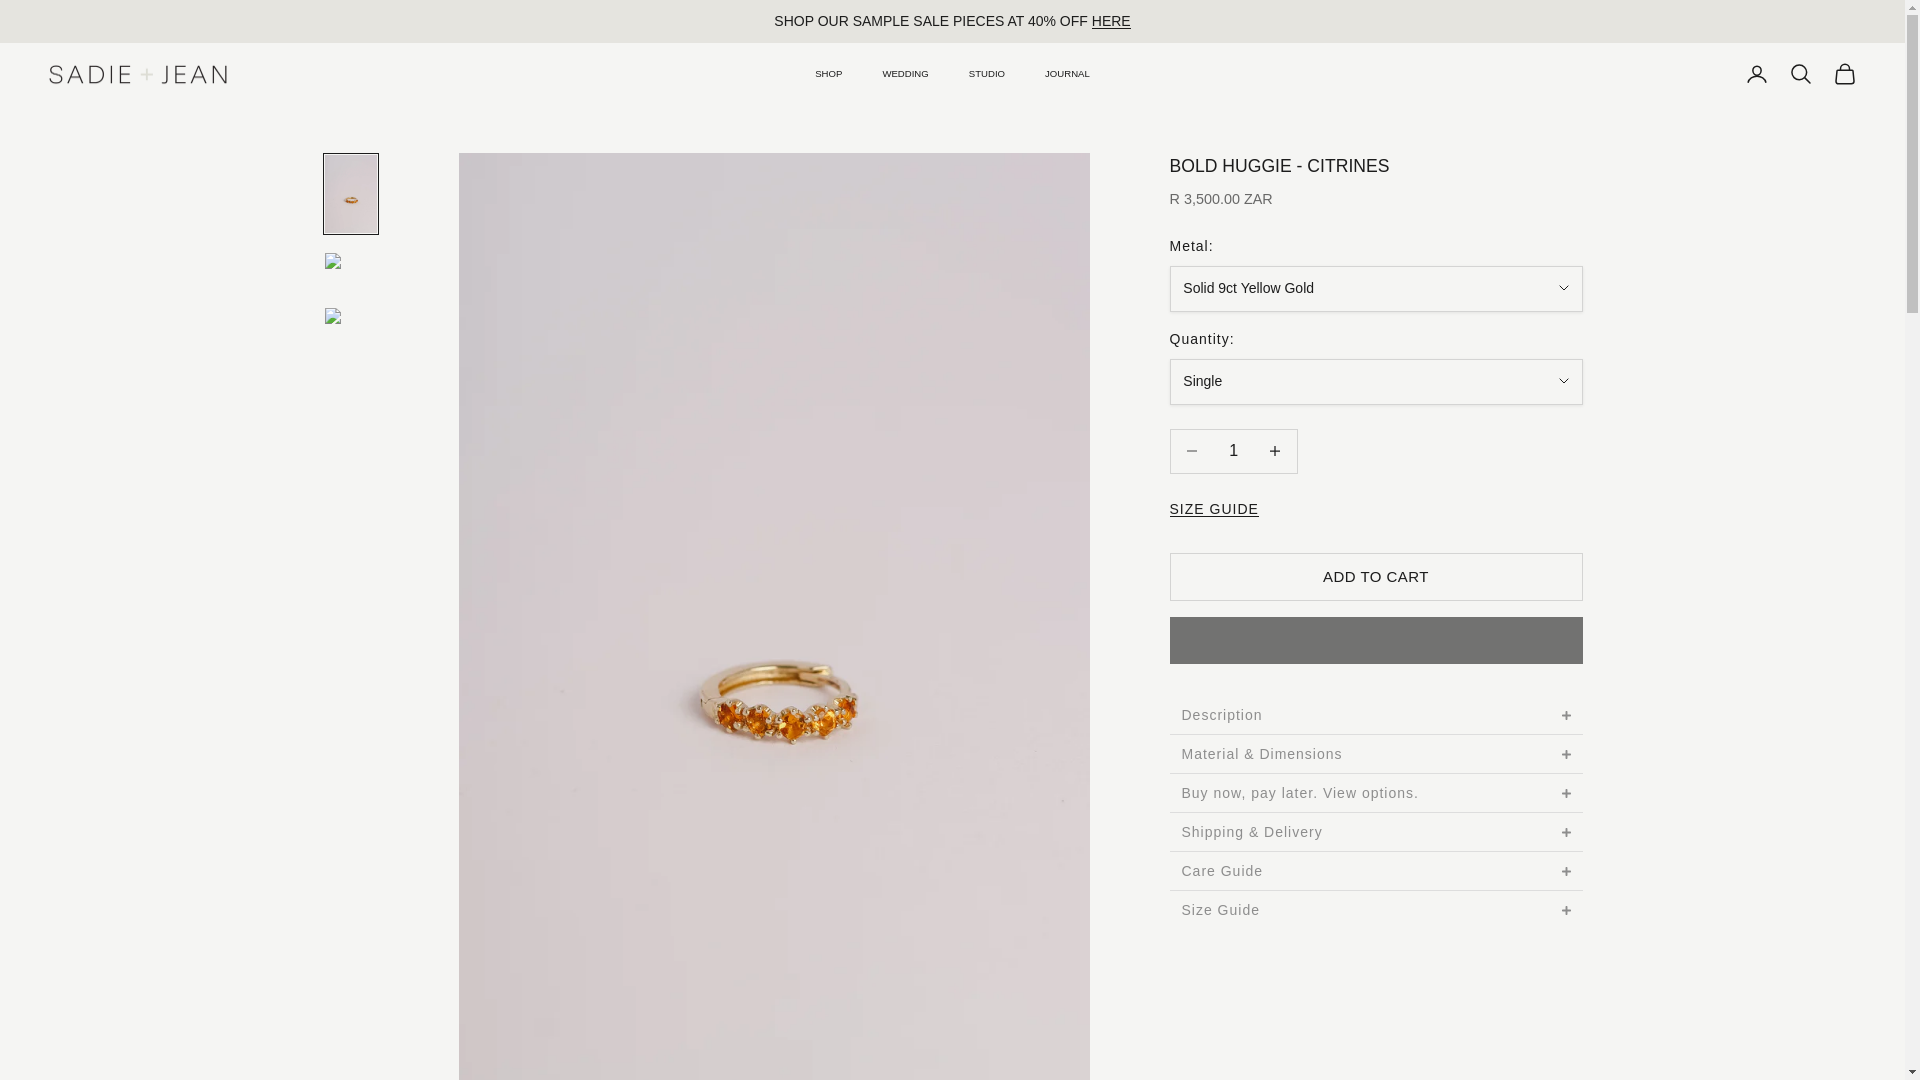 The height and width of the screenshot is (1080, 1920). I want to click on Open search, so click(1800, 74).